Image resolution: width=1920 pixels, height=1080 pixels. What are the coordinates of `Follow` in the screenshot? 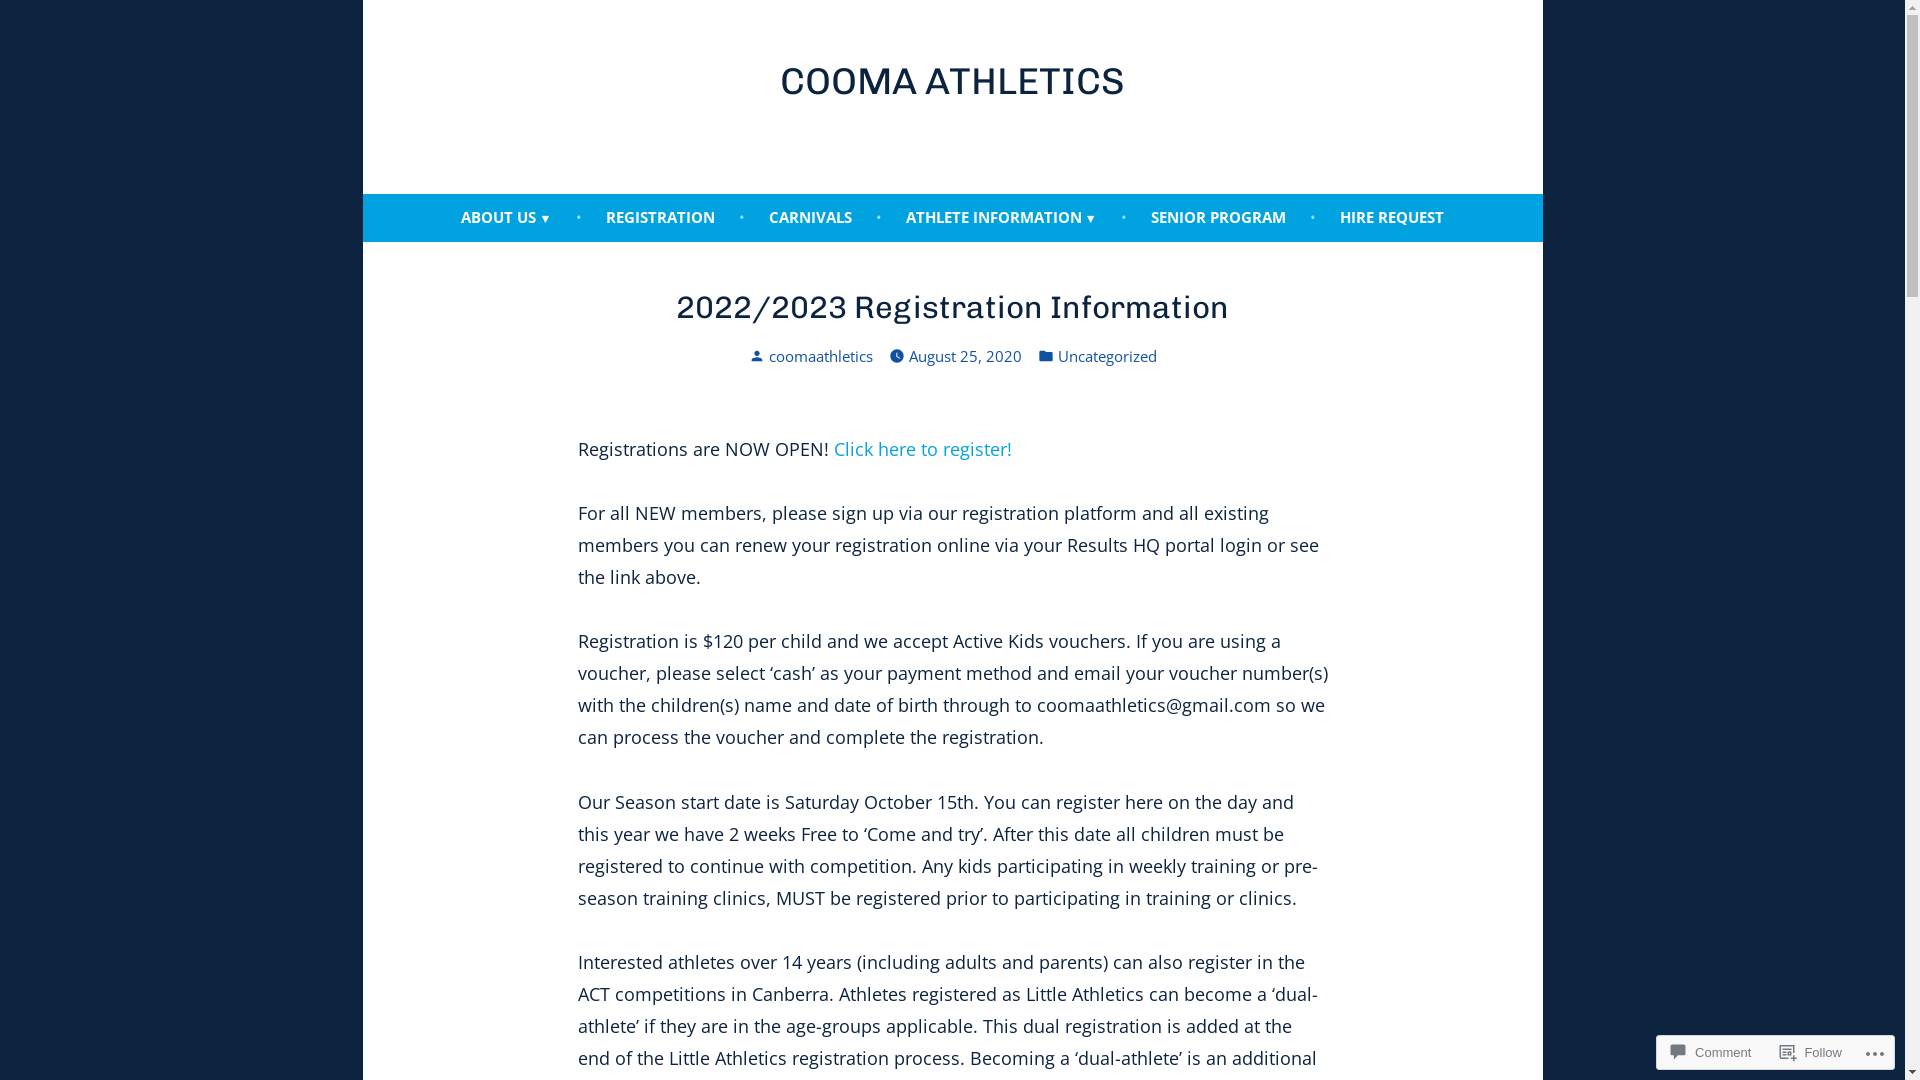 It's located at (1811, 1052).